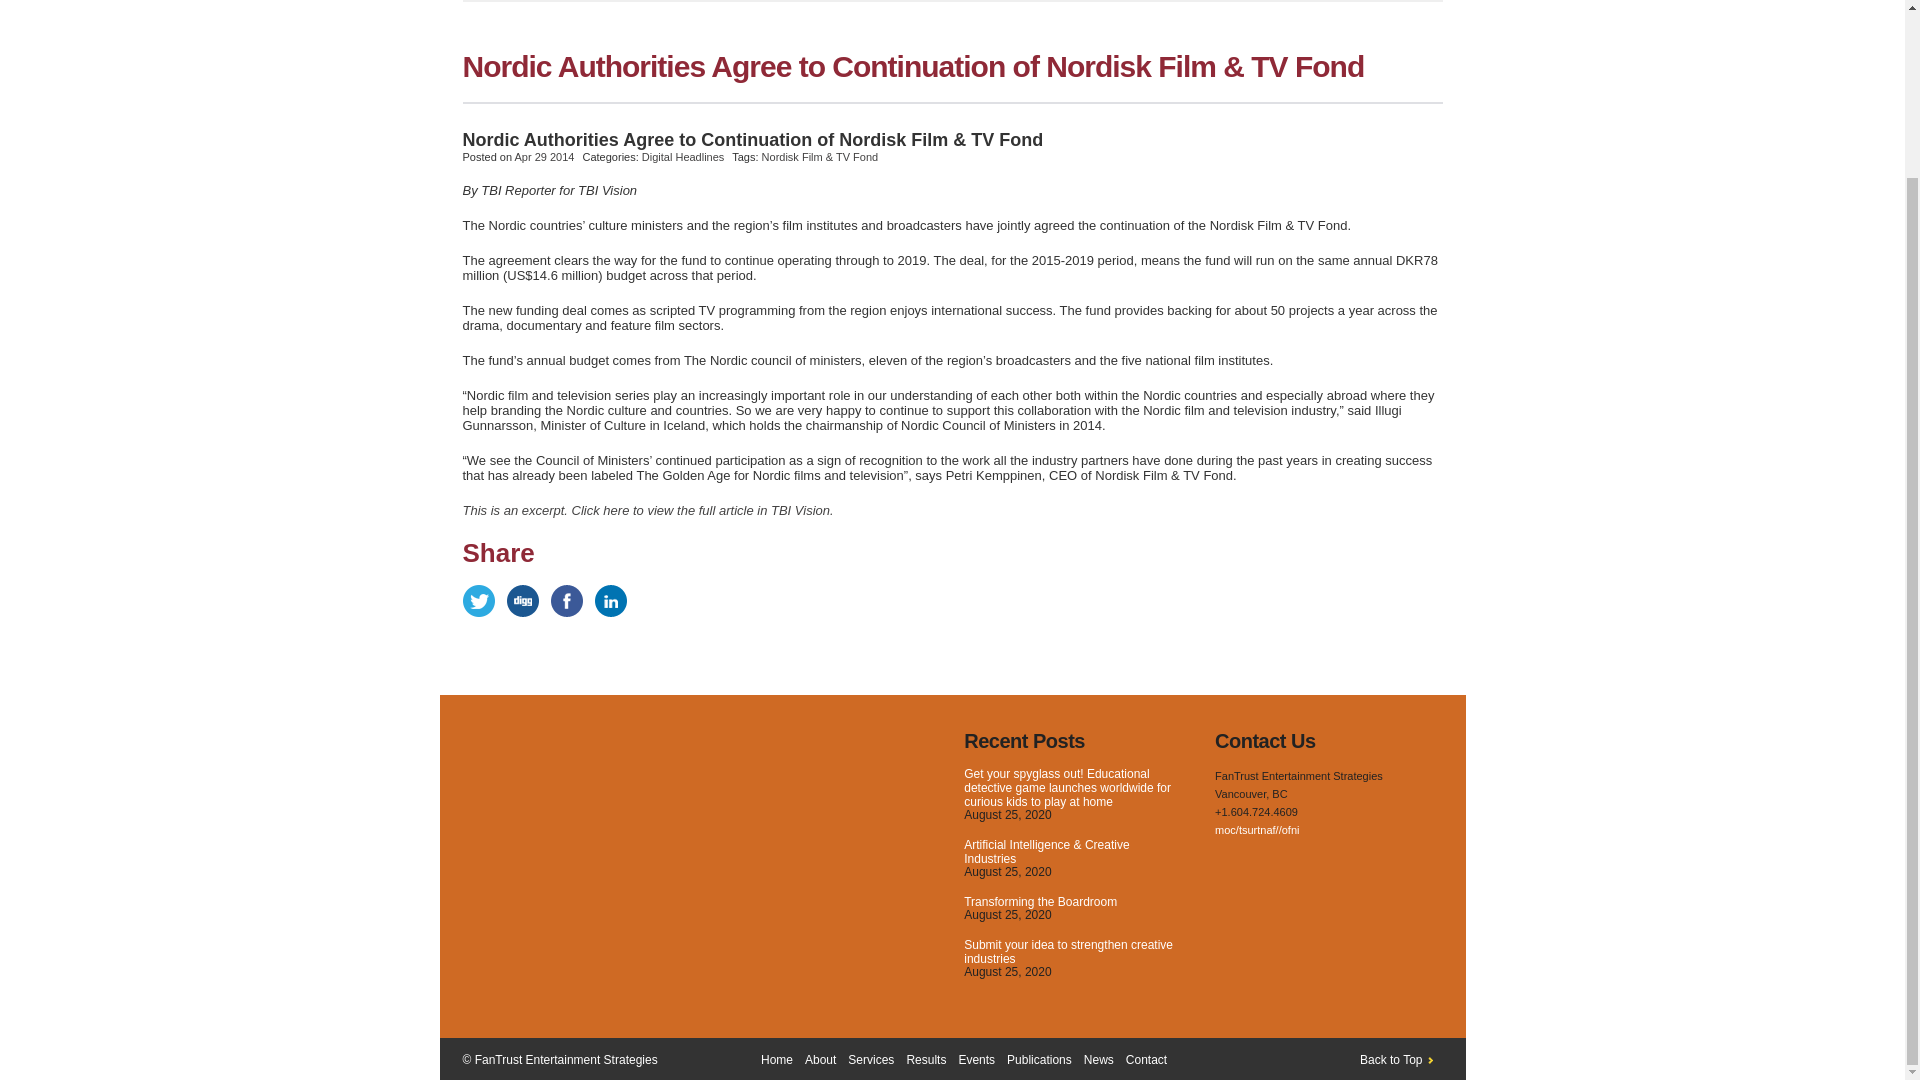  I want to click on News, so click(1098, 1060).